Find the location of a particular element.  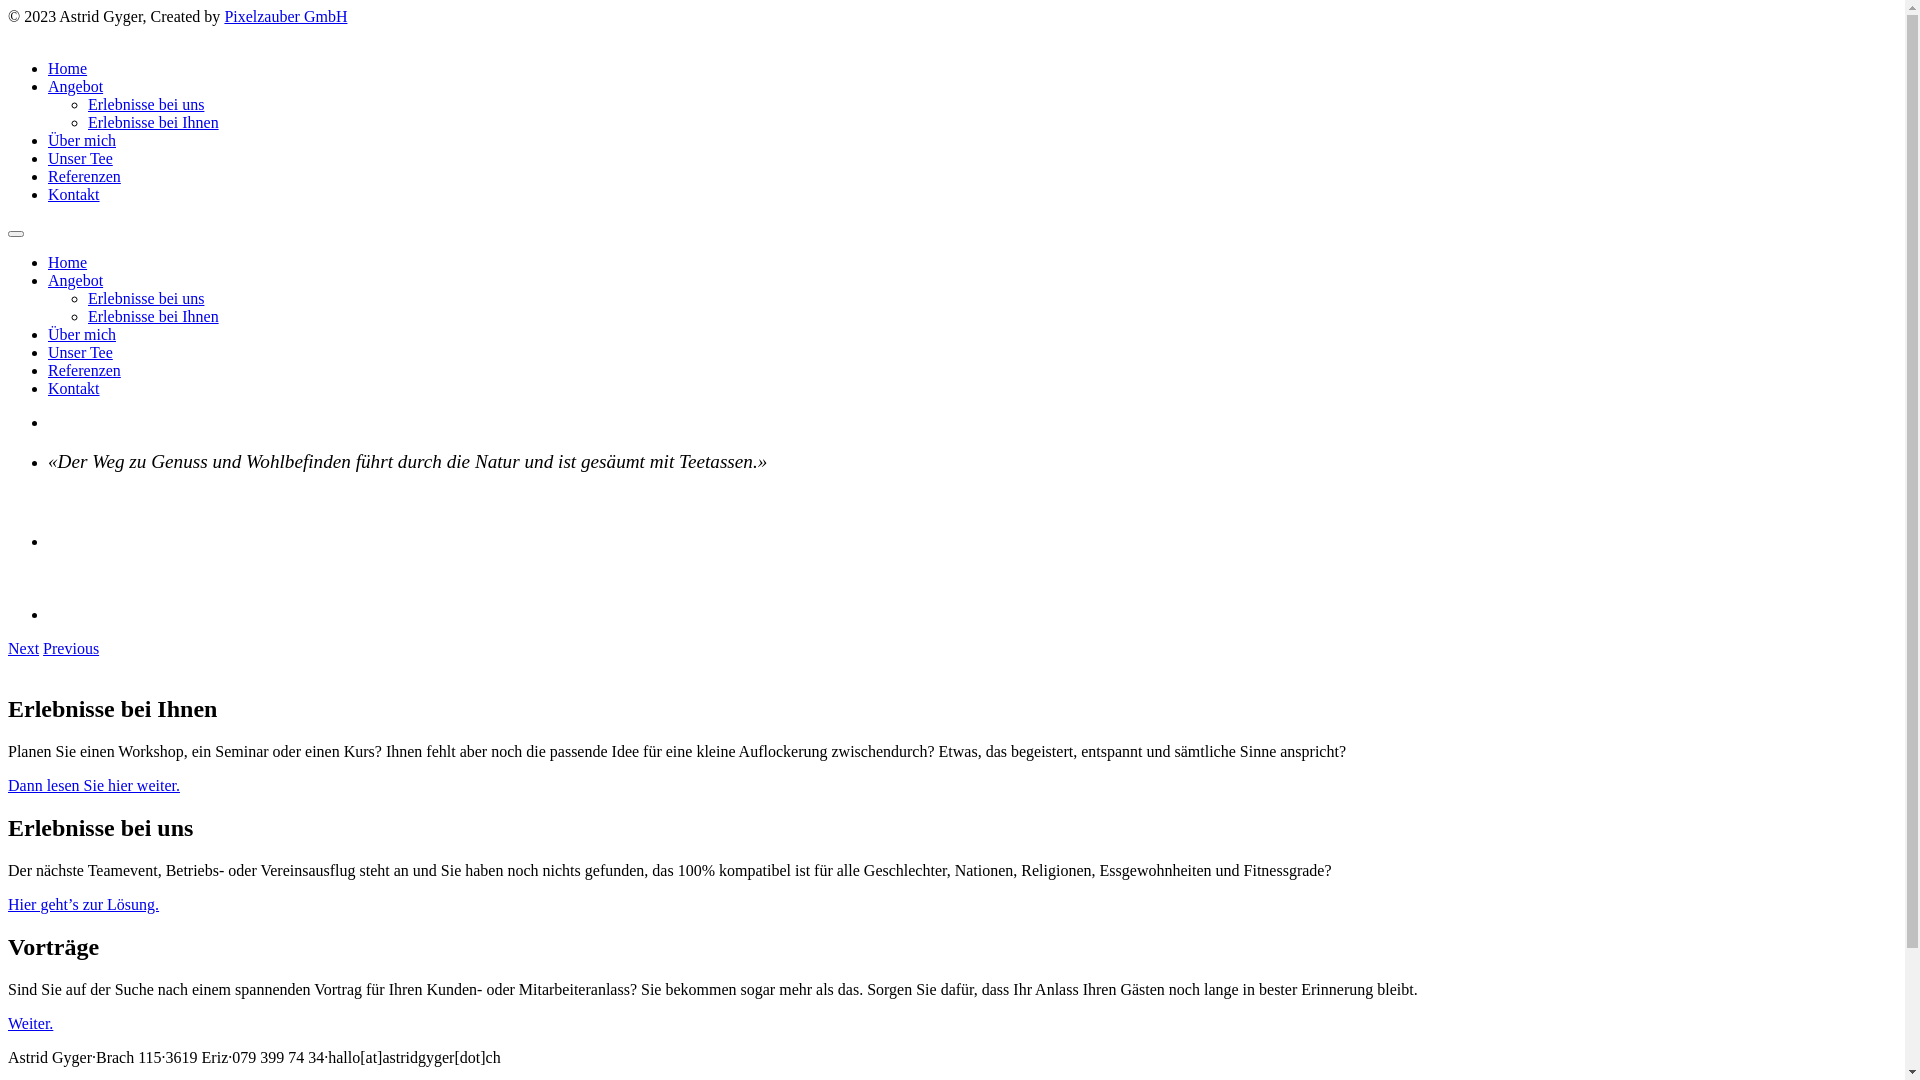

Erlebnisse bei uns is located at coordinates (146, 104).